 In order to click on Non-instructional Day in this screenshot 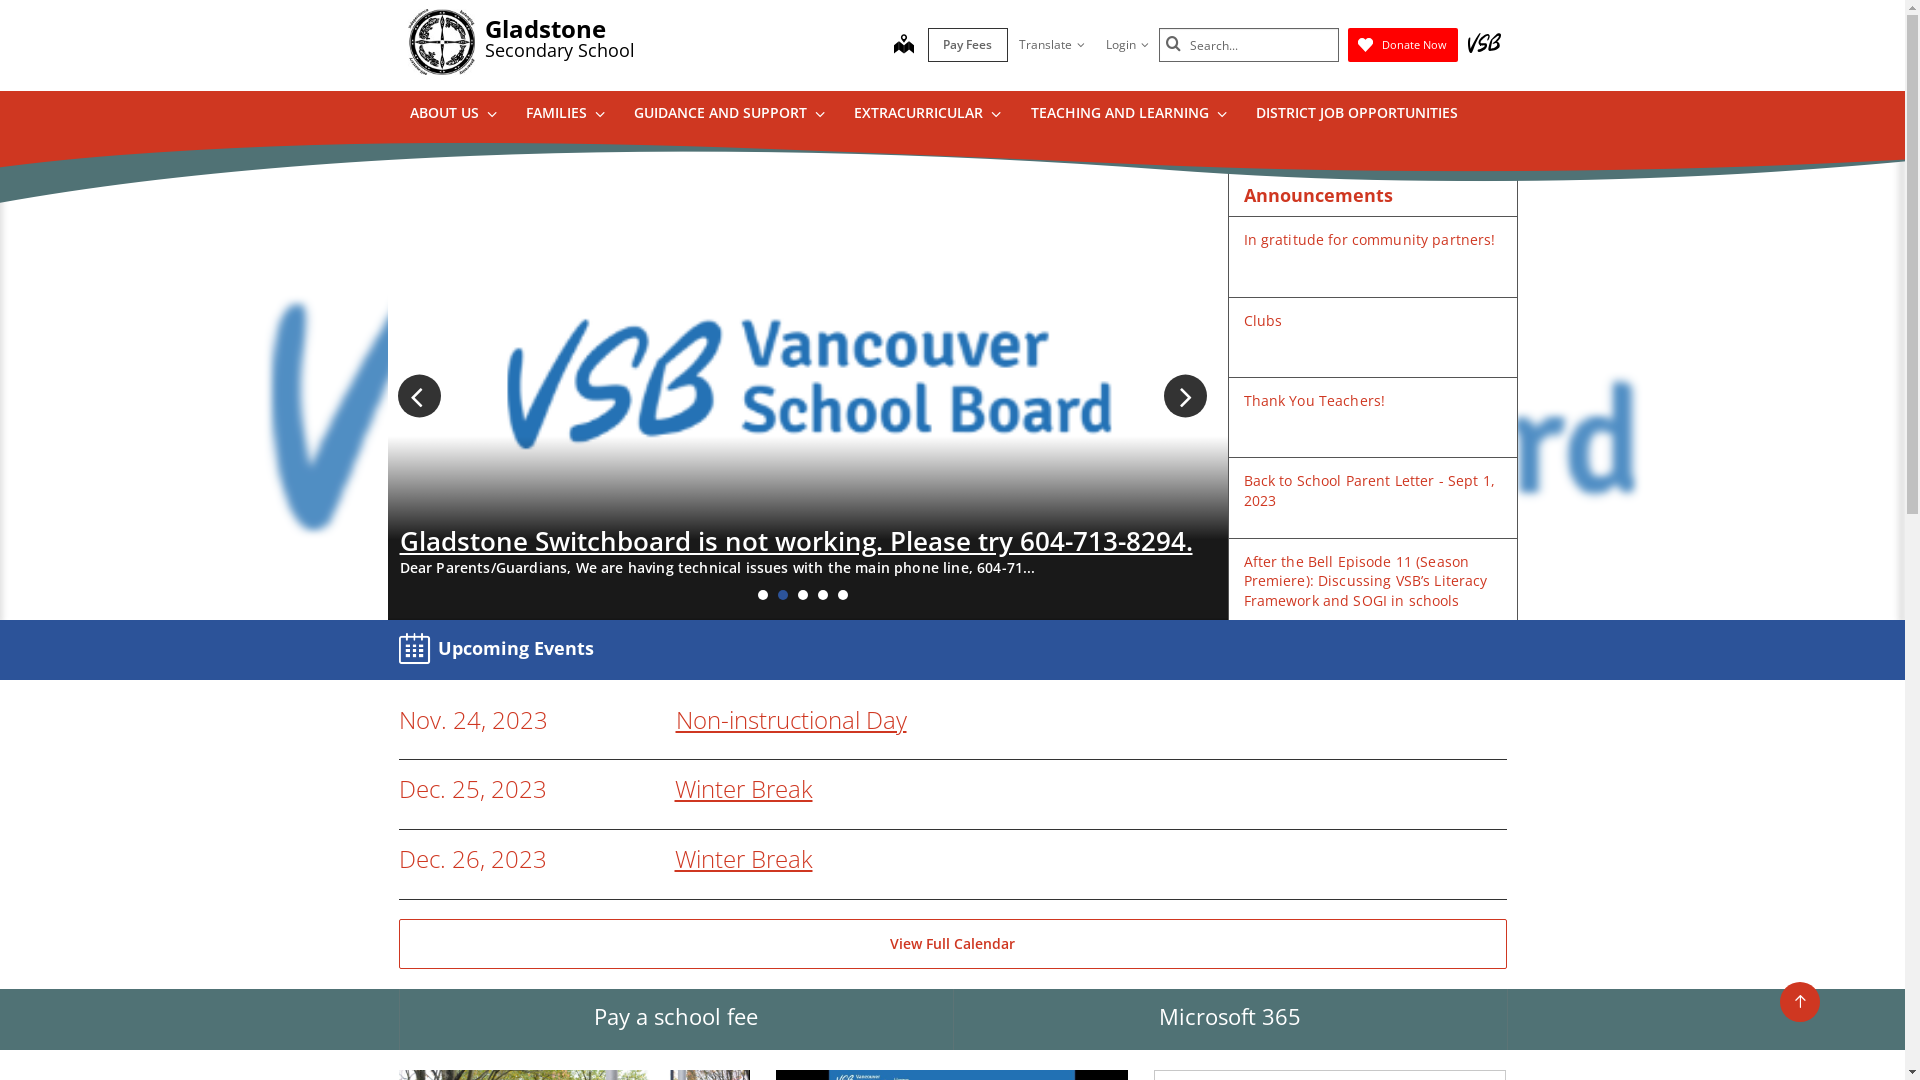, I will do `click(792, 720)`.